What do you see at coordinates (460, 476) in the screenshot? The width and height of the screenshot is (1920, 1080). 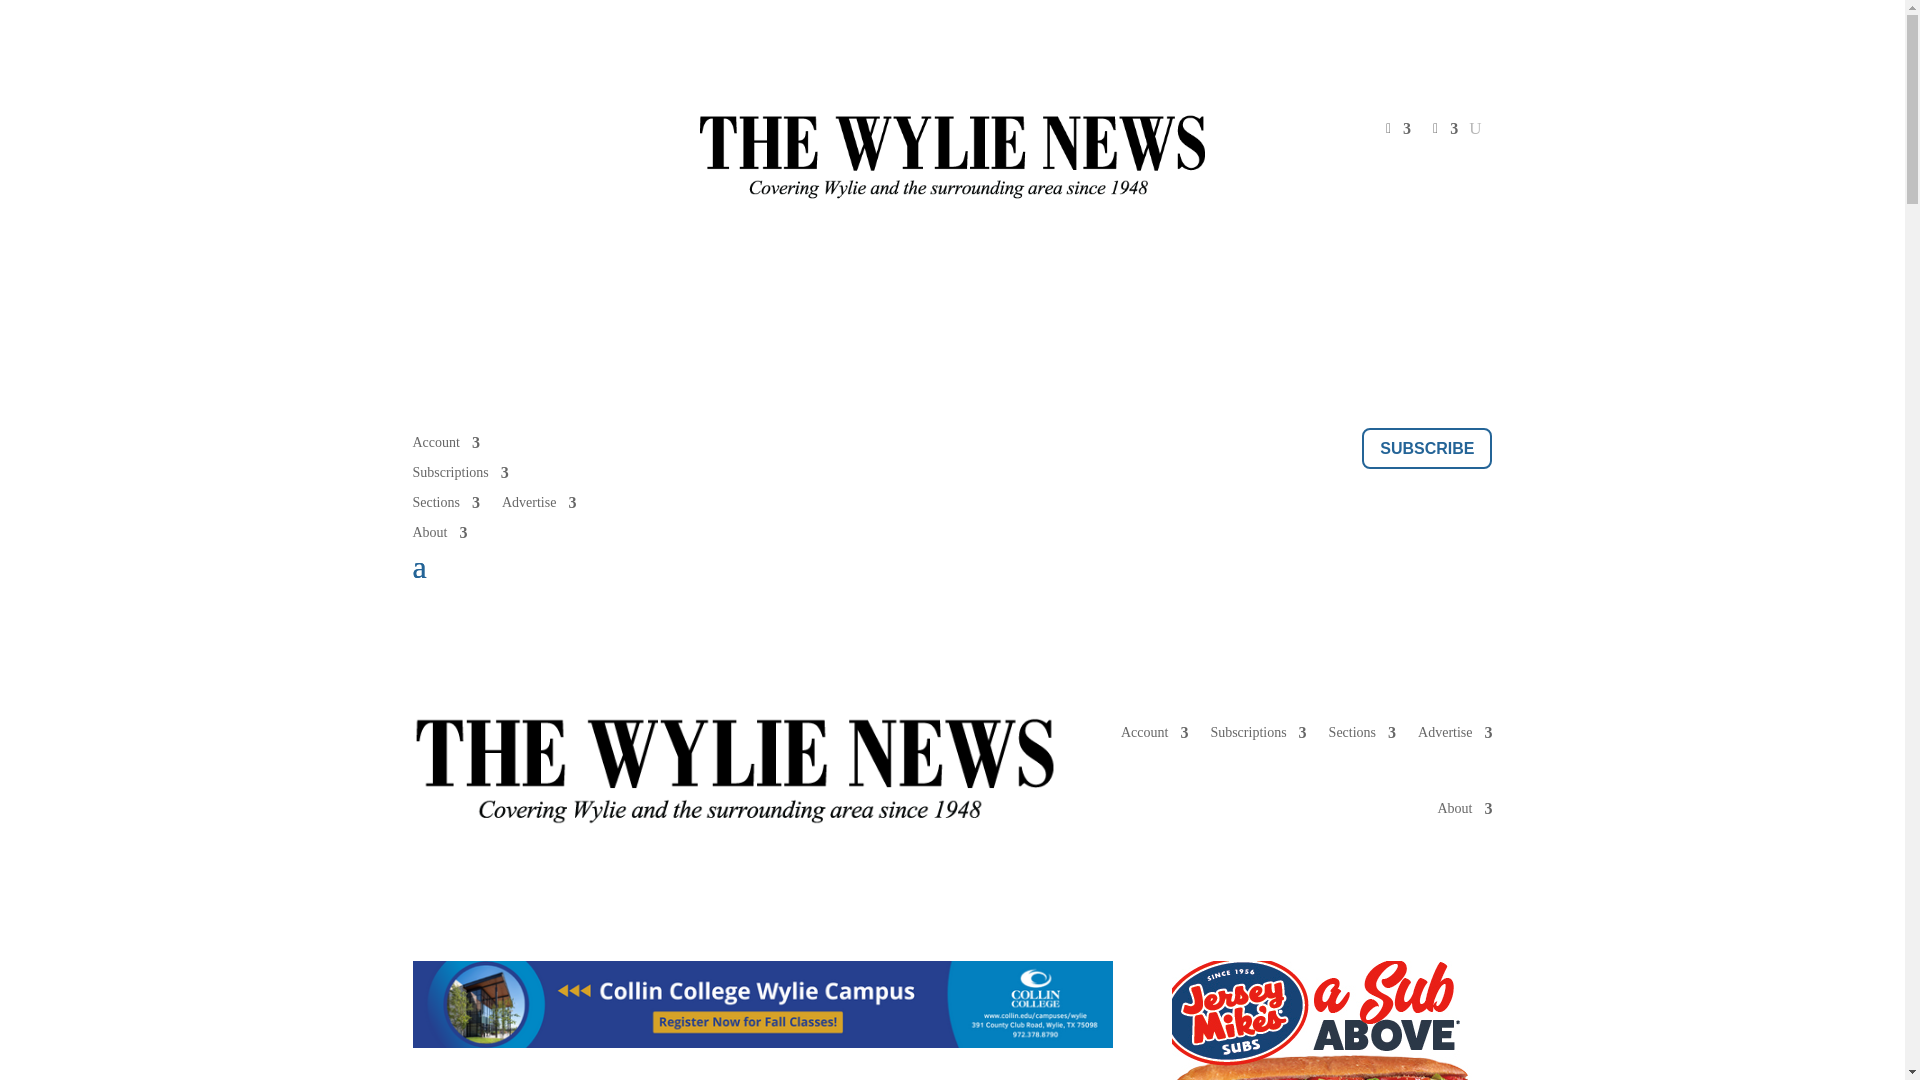 I see `Subscriptions` at bounding box center [460, 476].